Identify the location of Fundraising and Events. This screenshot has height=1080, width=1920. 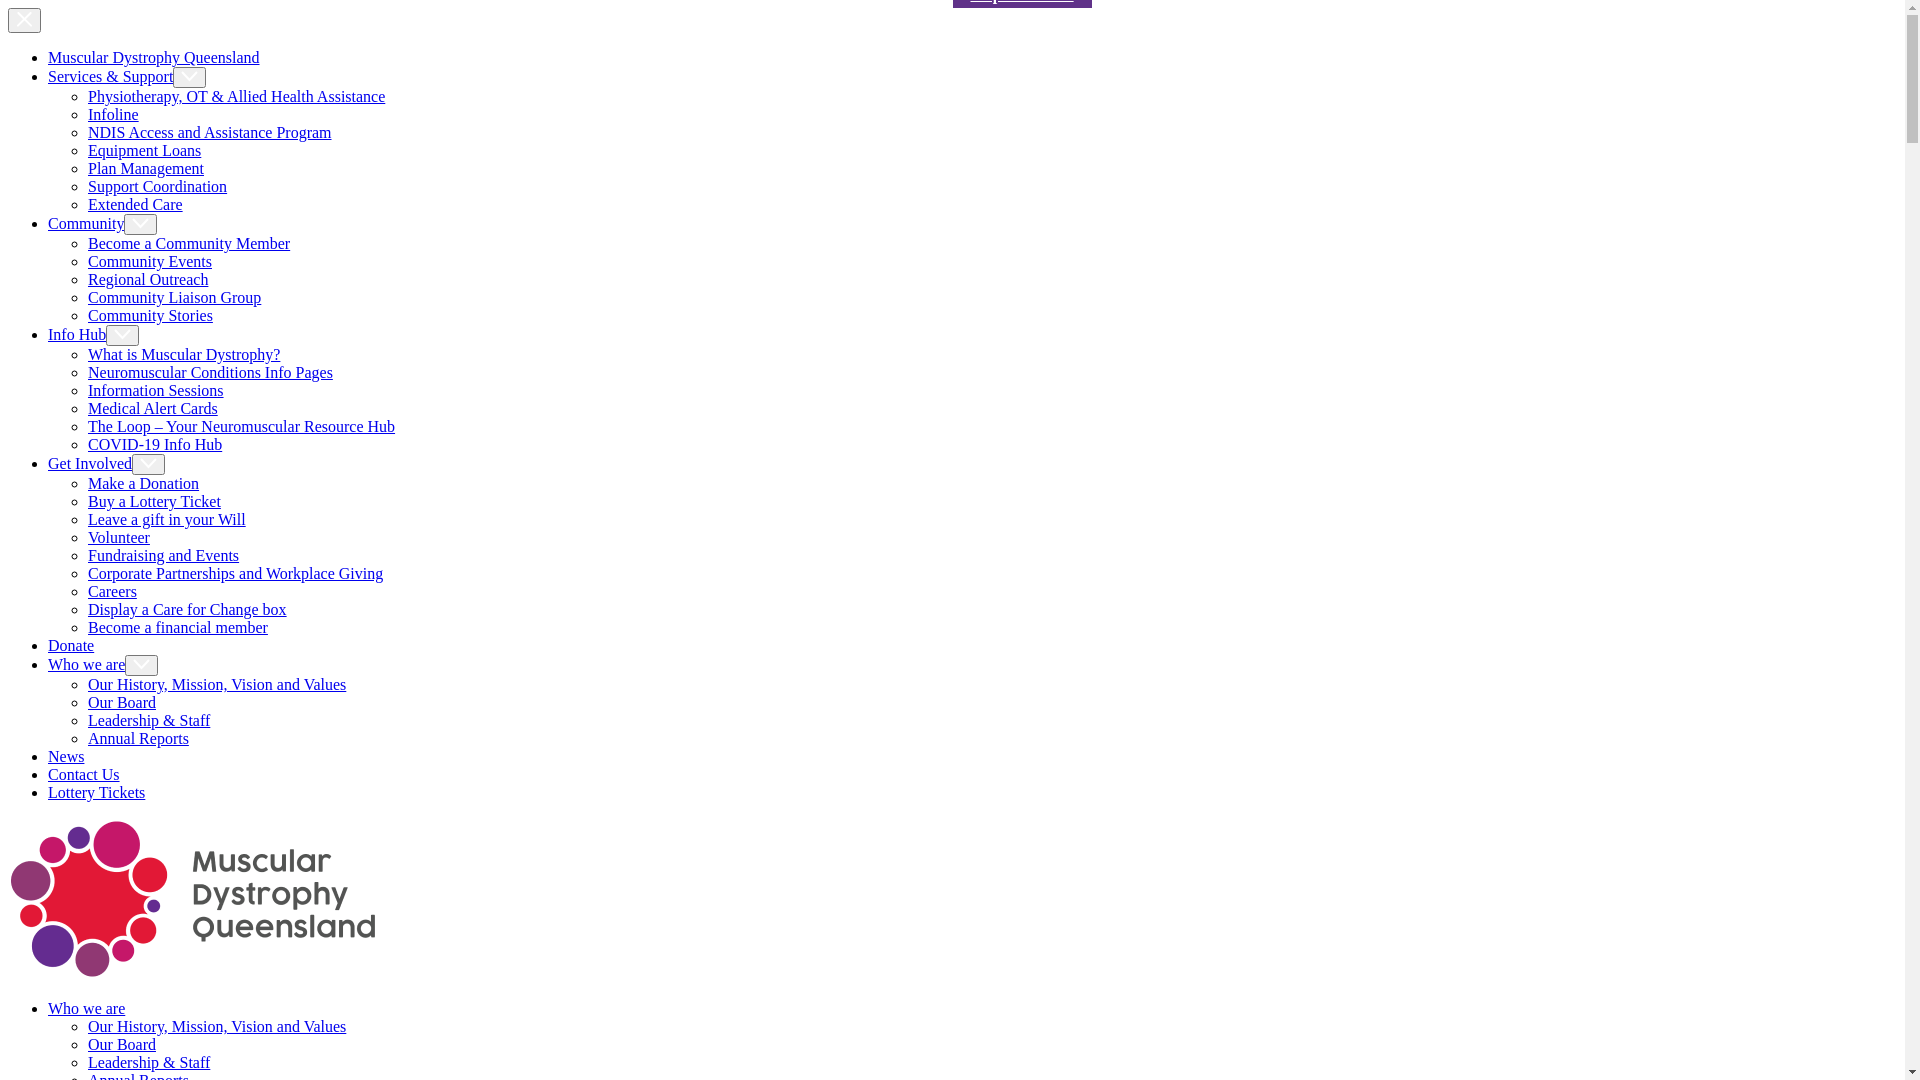
(164, 556).